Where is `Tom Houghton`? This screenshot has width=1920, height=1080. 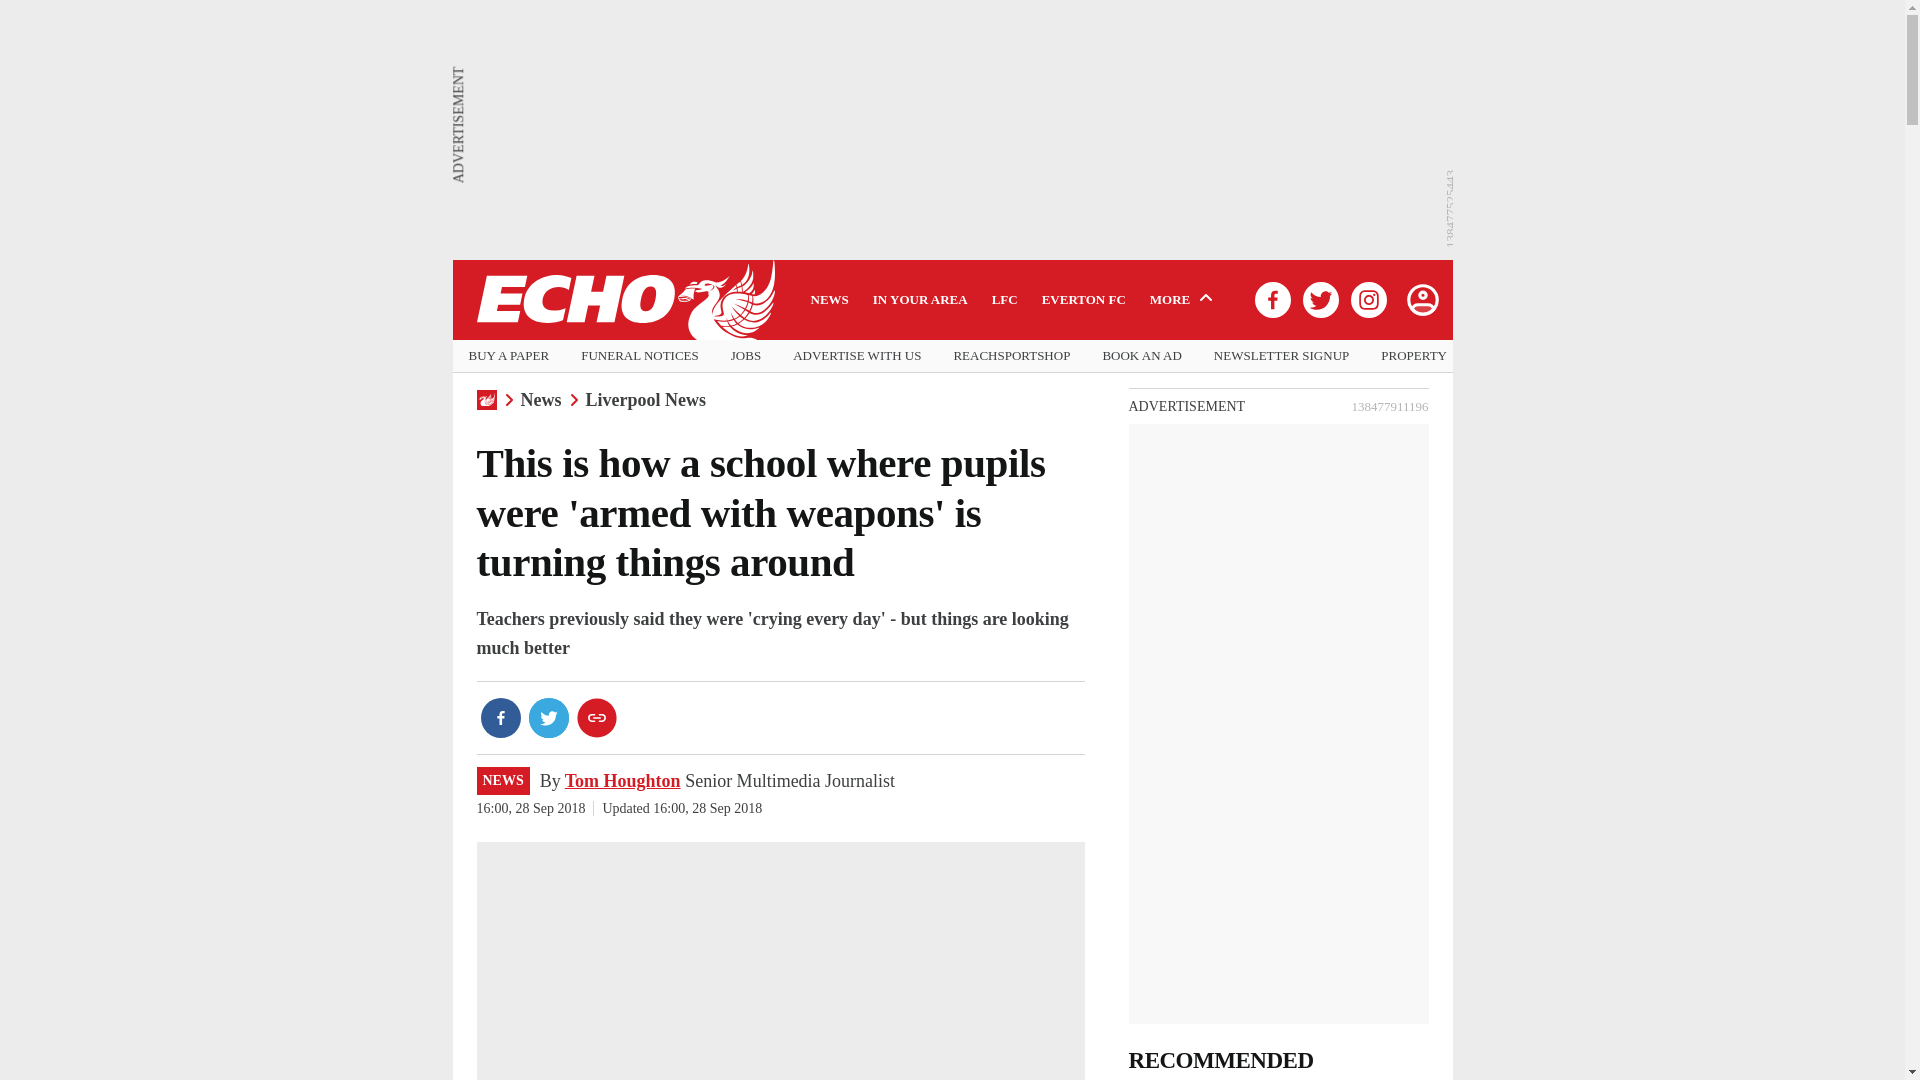 Tom Houghton is located at coordinates (622, 780).